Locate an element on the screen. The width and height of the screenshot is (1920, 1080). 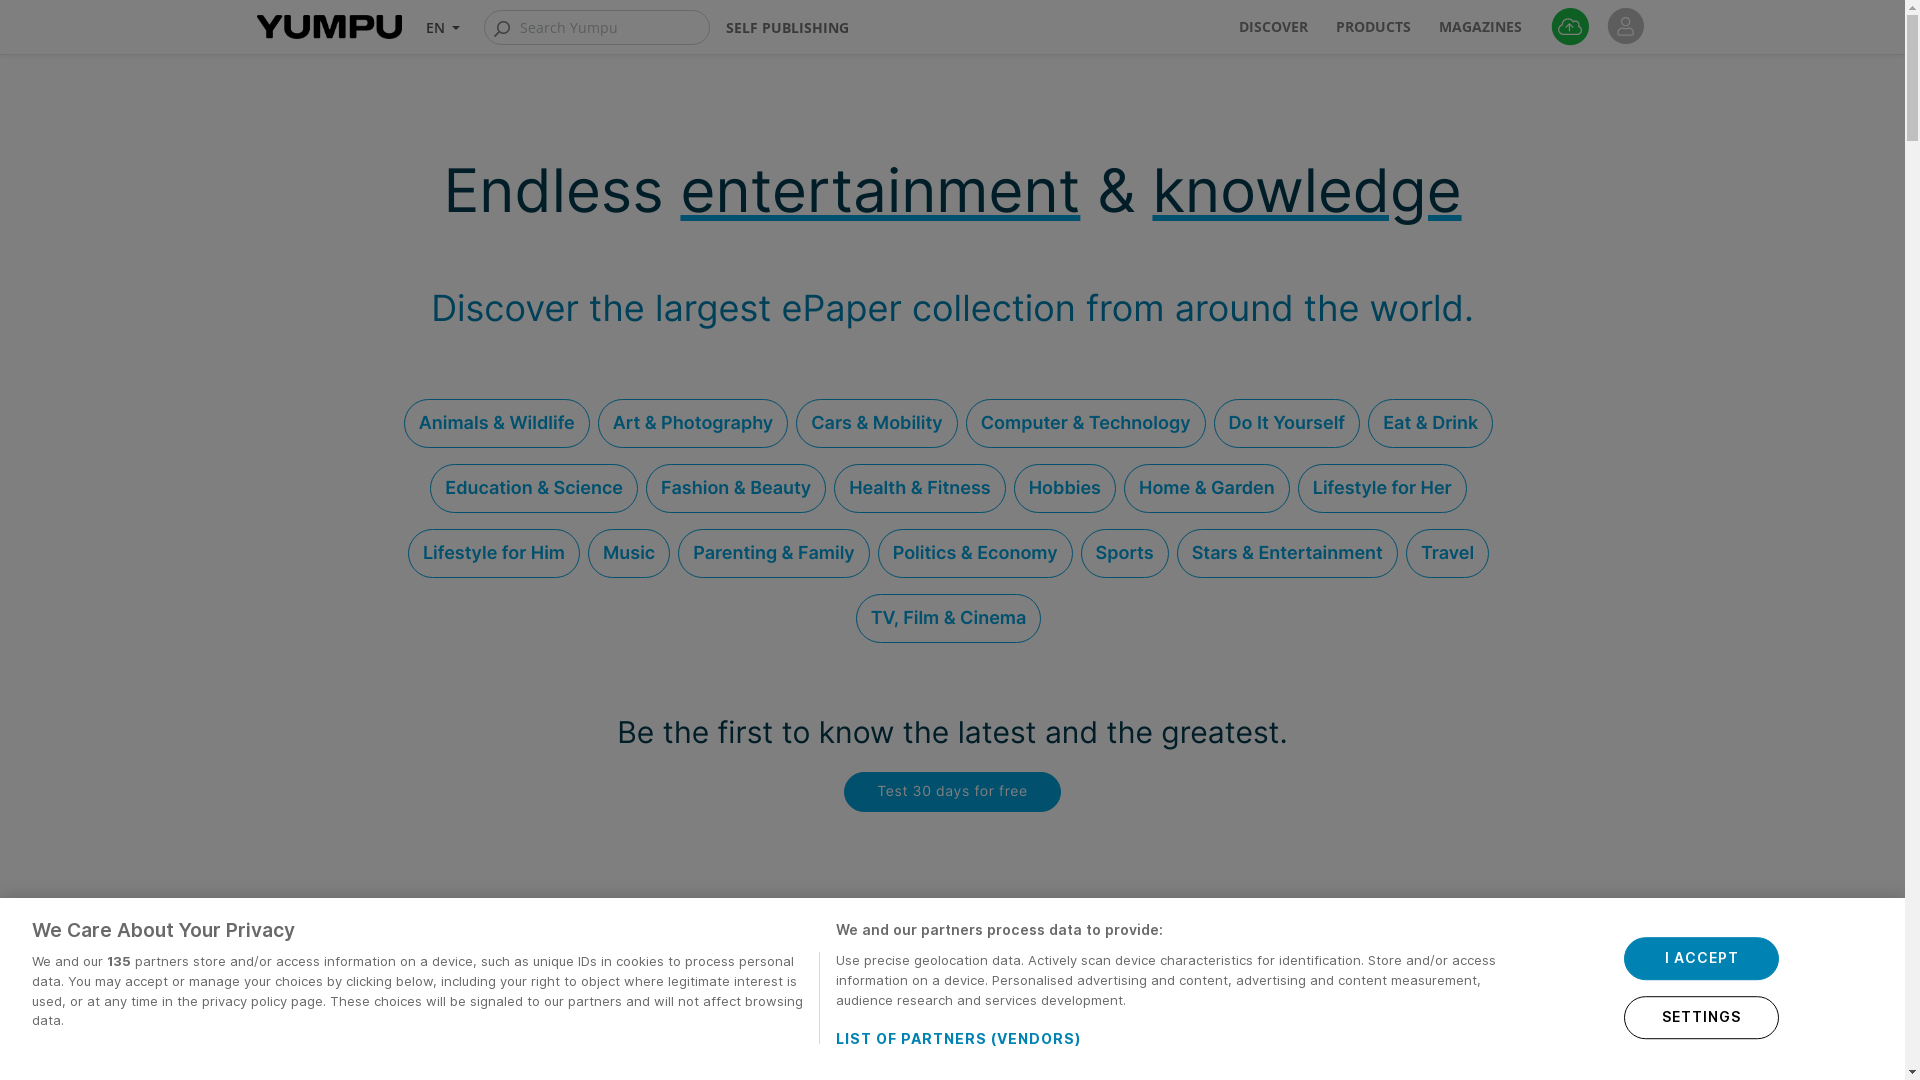
Fashion & Beauty is located at coordinates (736, 488).